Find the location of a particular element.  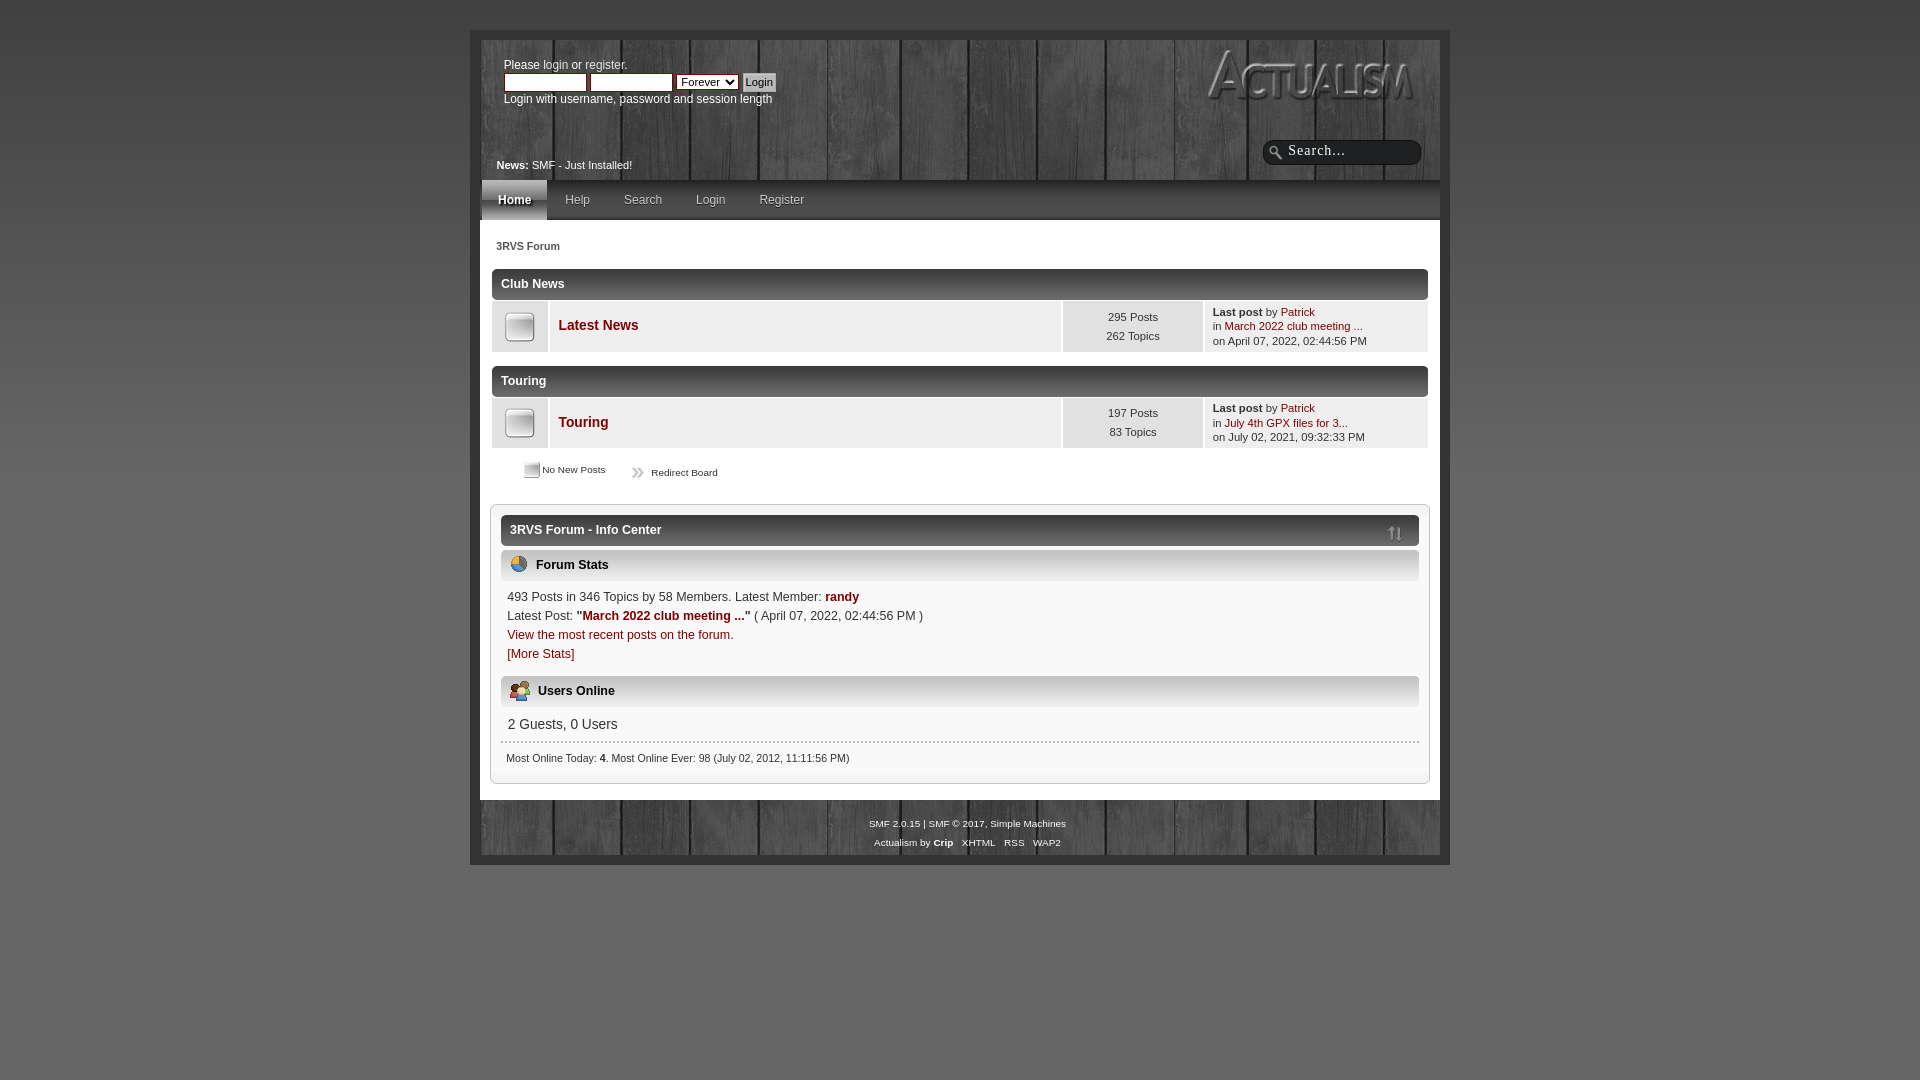

Login is located at coordinates (760, 82).